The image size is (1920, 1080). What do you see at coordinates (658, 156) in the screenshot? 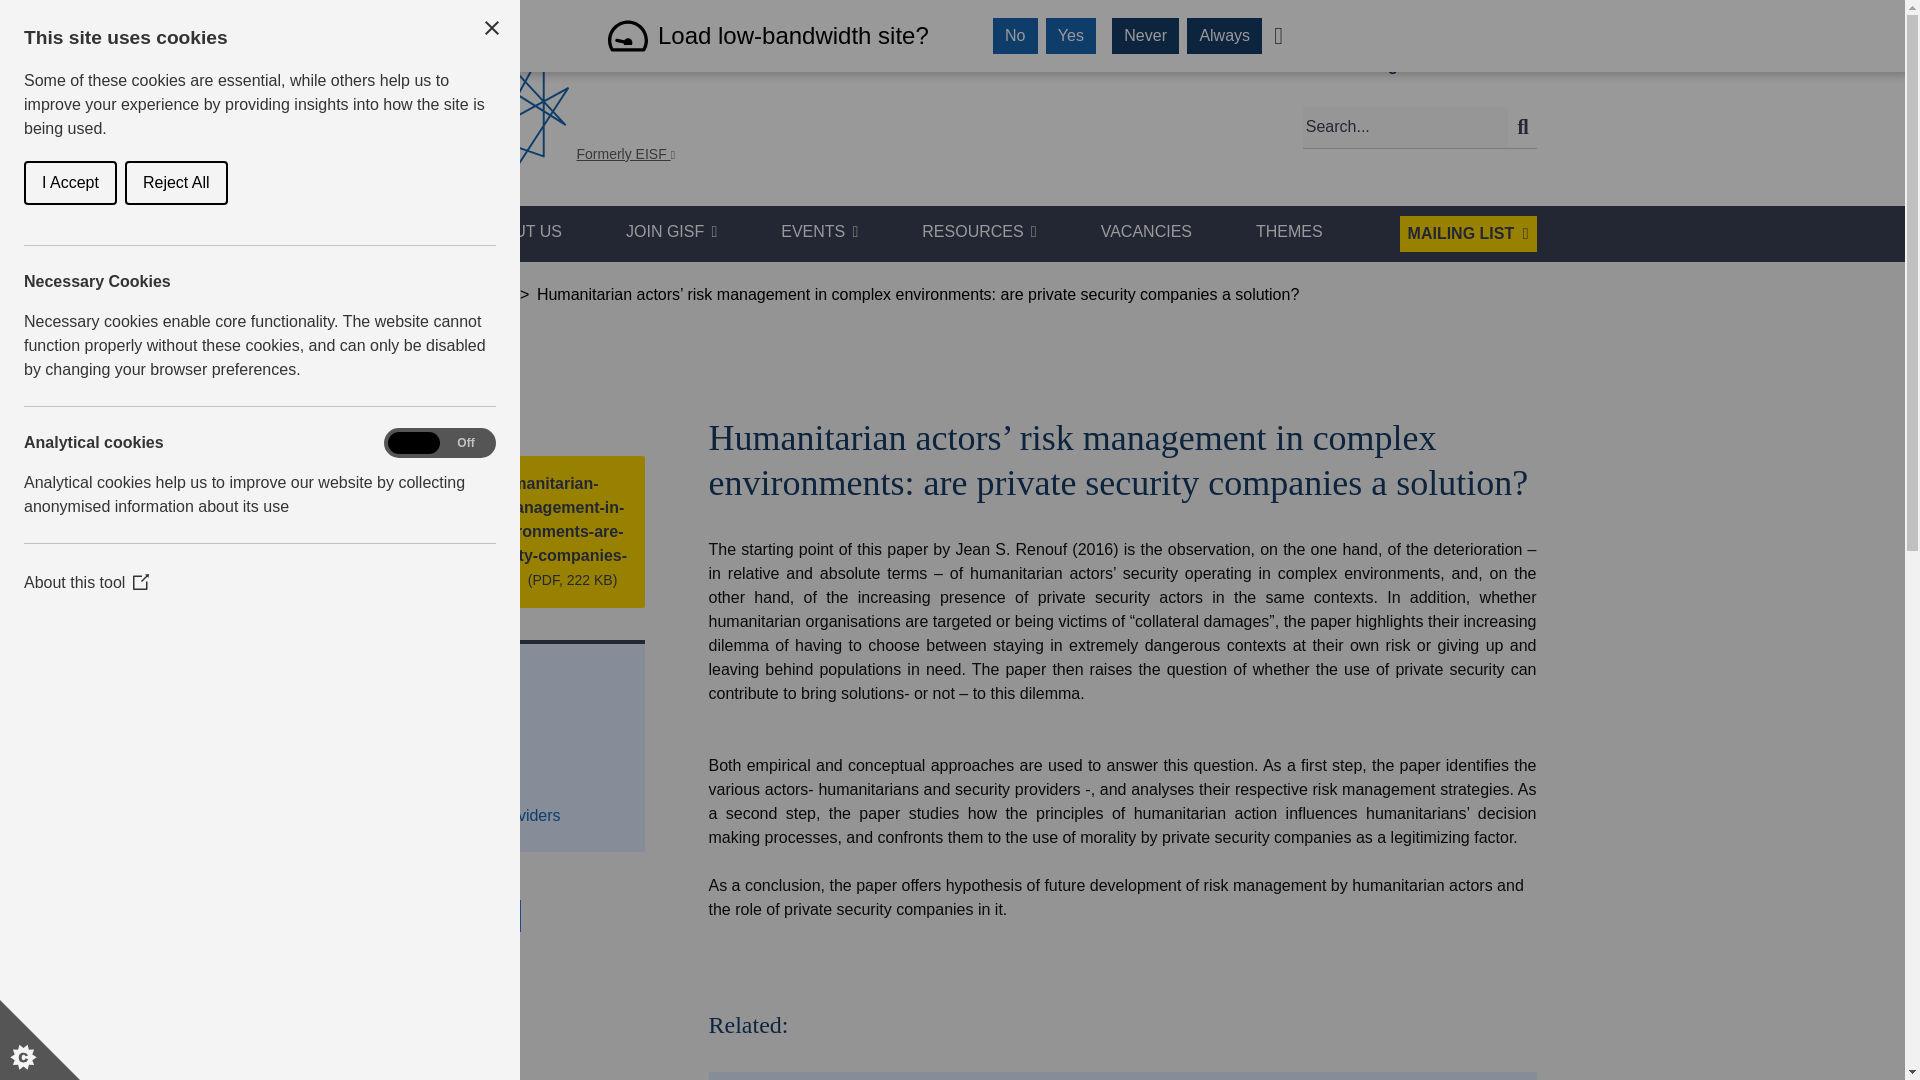
I see `Formerly EISF` at bounding box center [658, 156].